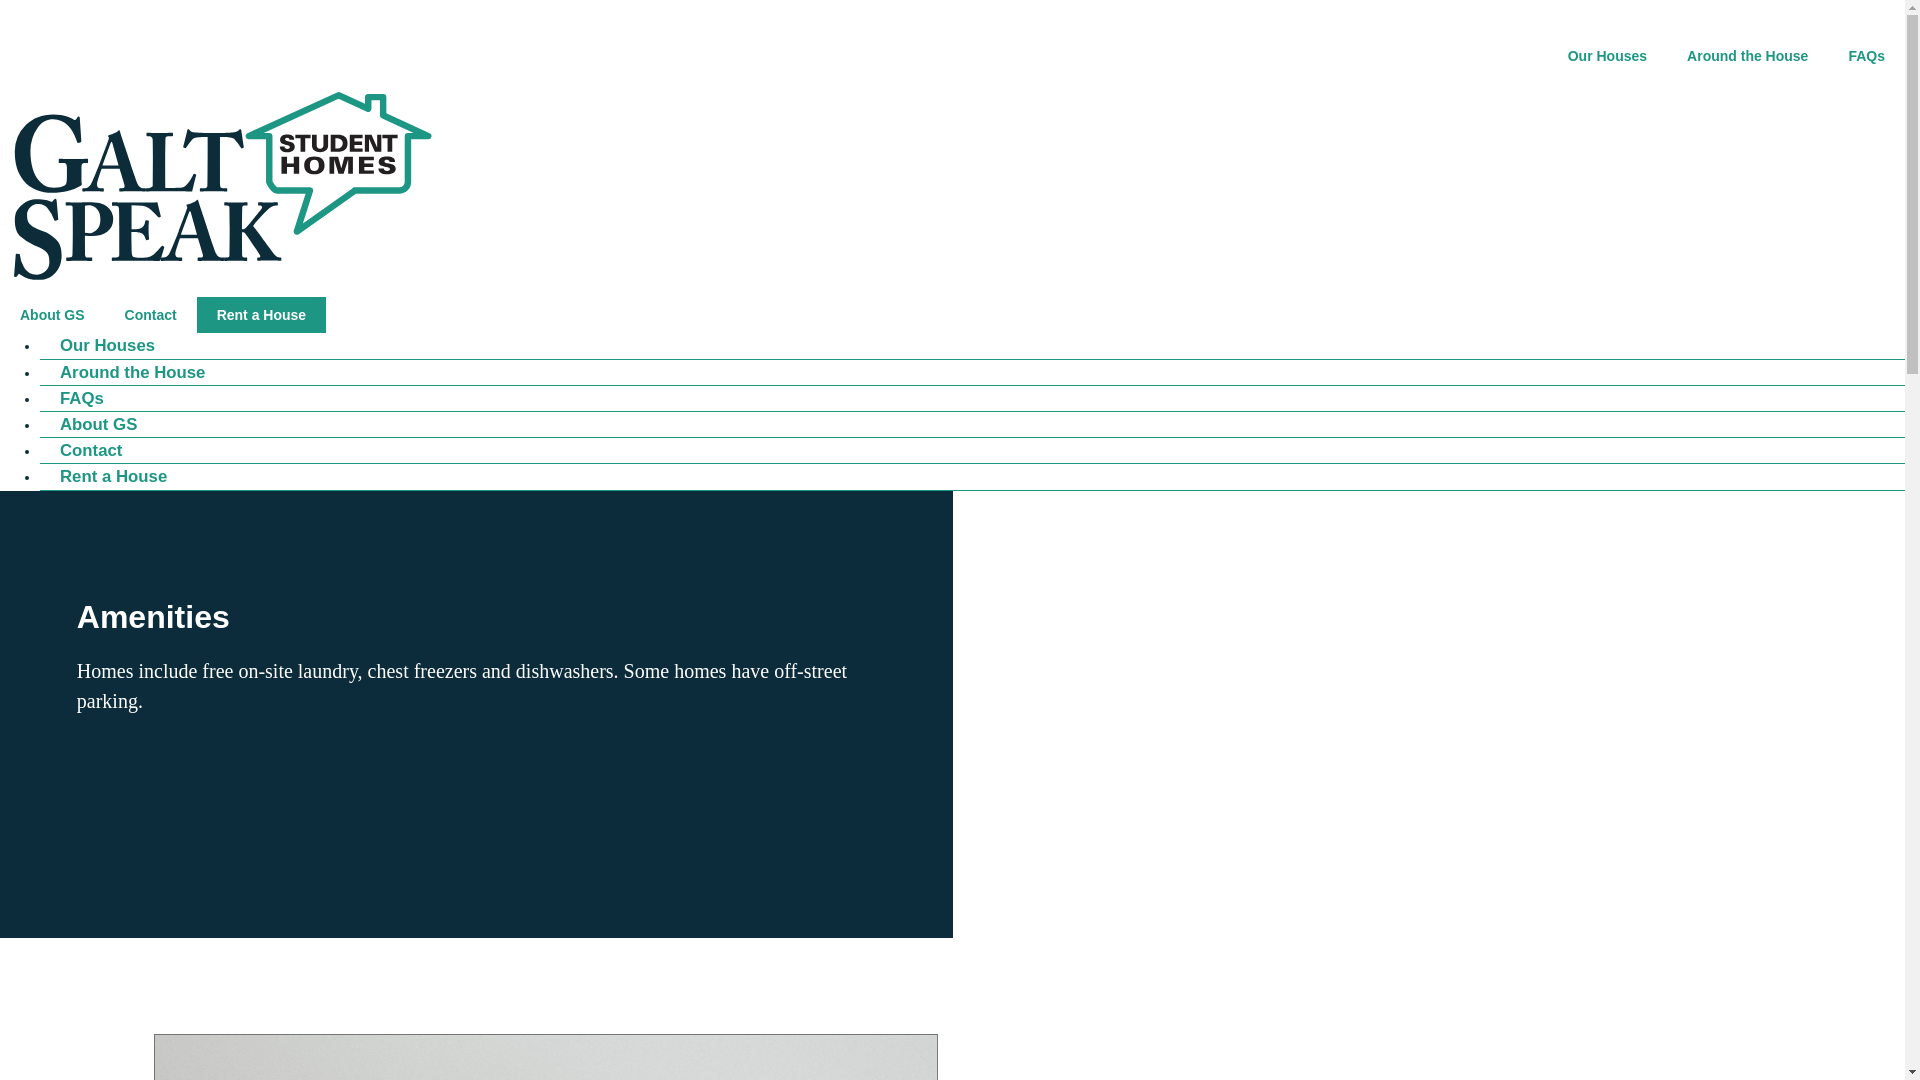 Image resolution: width=1920 pixels, height=1080 pixels. What do you see at coordinates (262, 314) in the screenshot?
I see `Rent a House` at bounding box center [262, 314].